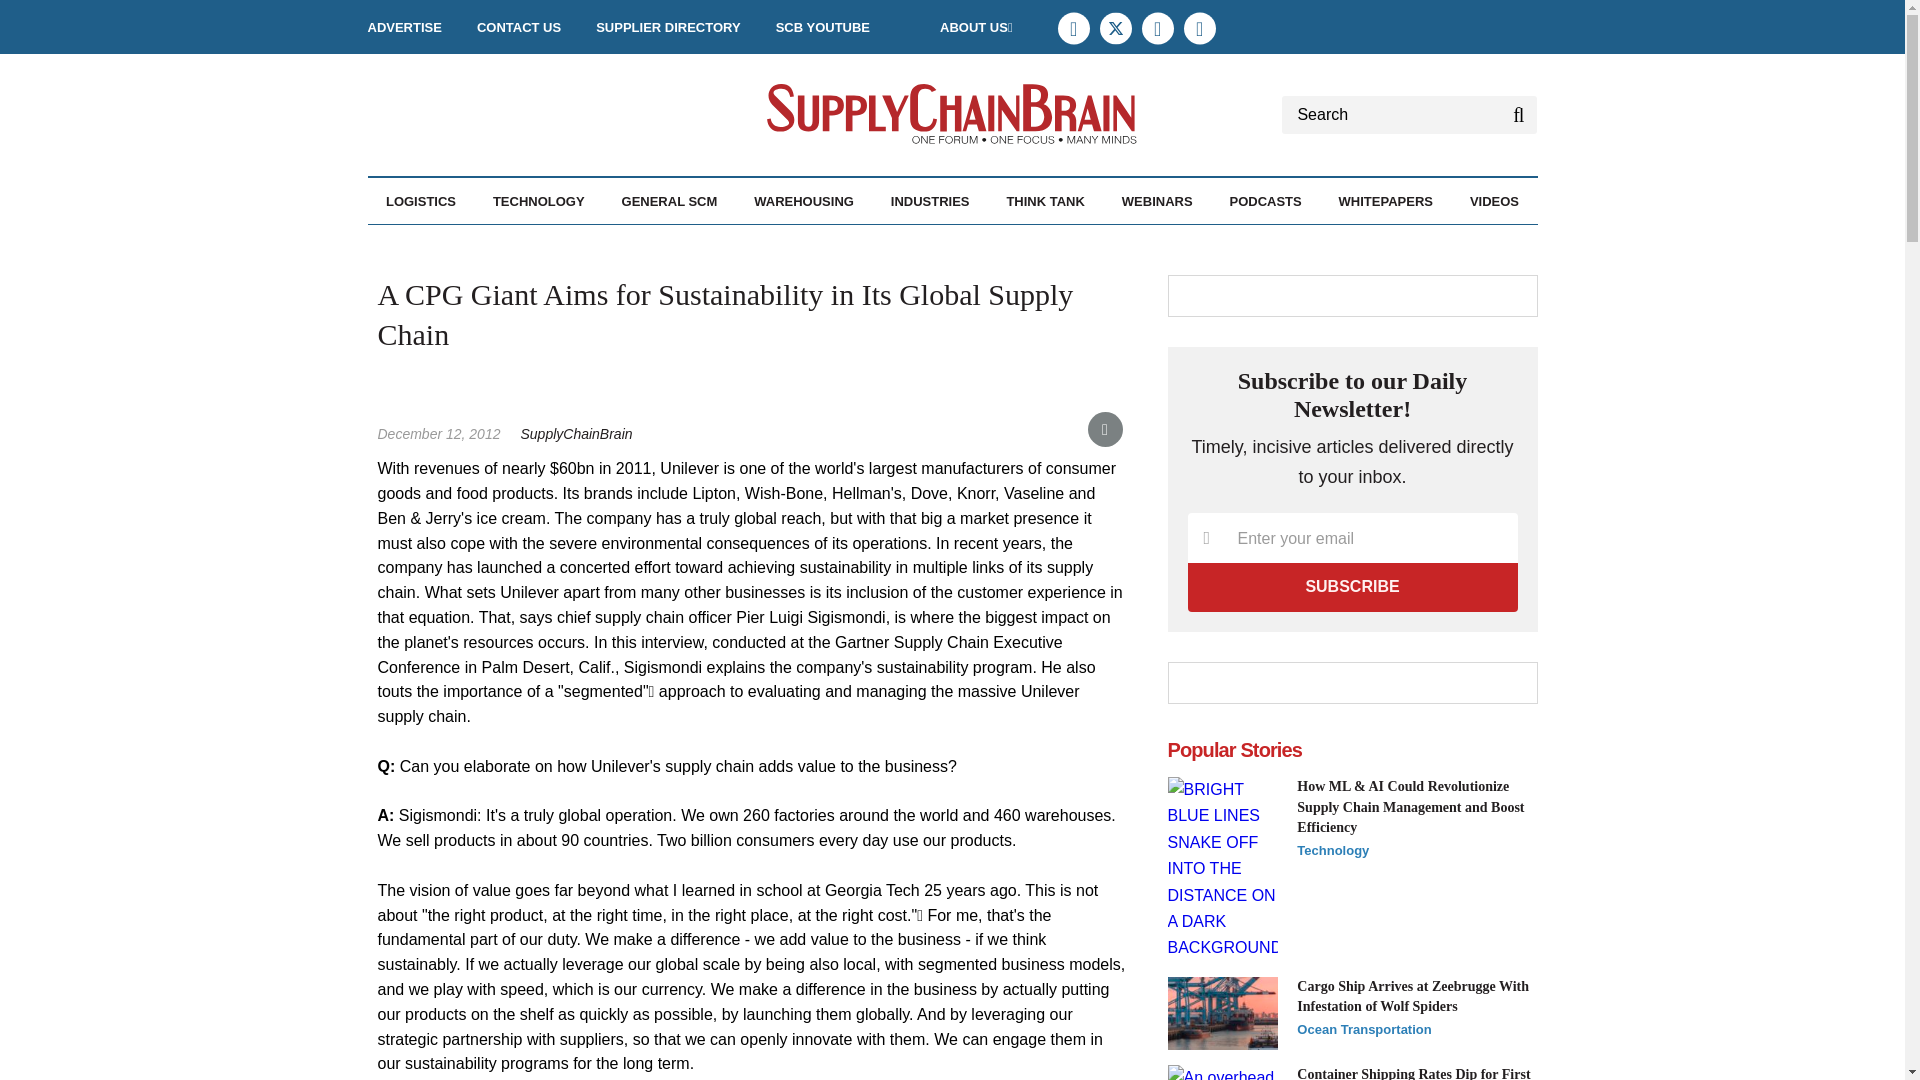 Image resolution: width=1920 pixels, height=1080 pixels. I want to click on Last Mile Delivery, so click(530, 244).